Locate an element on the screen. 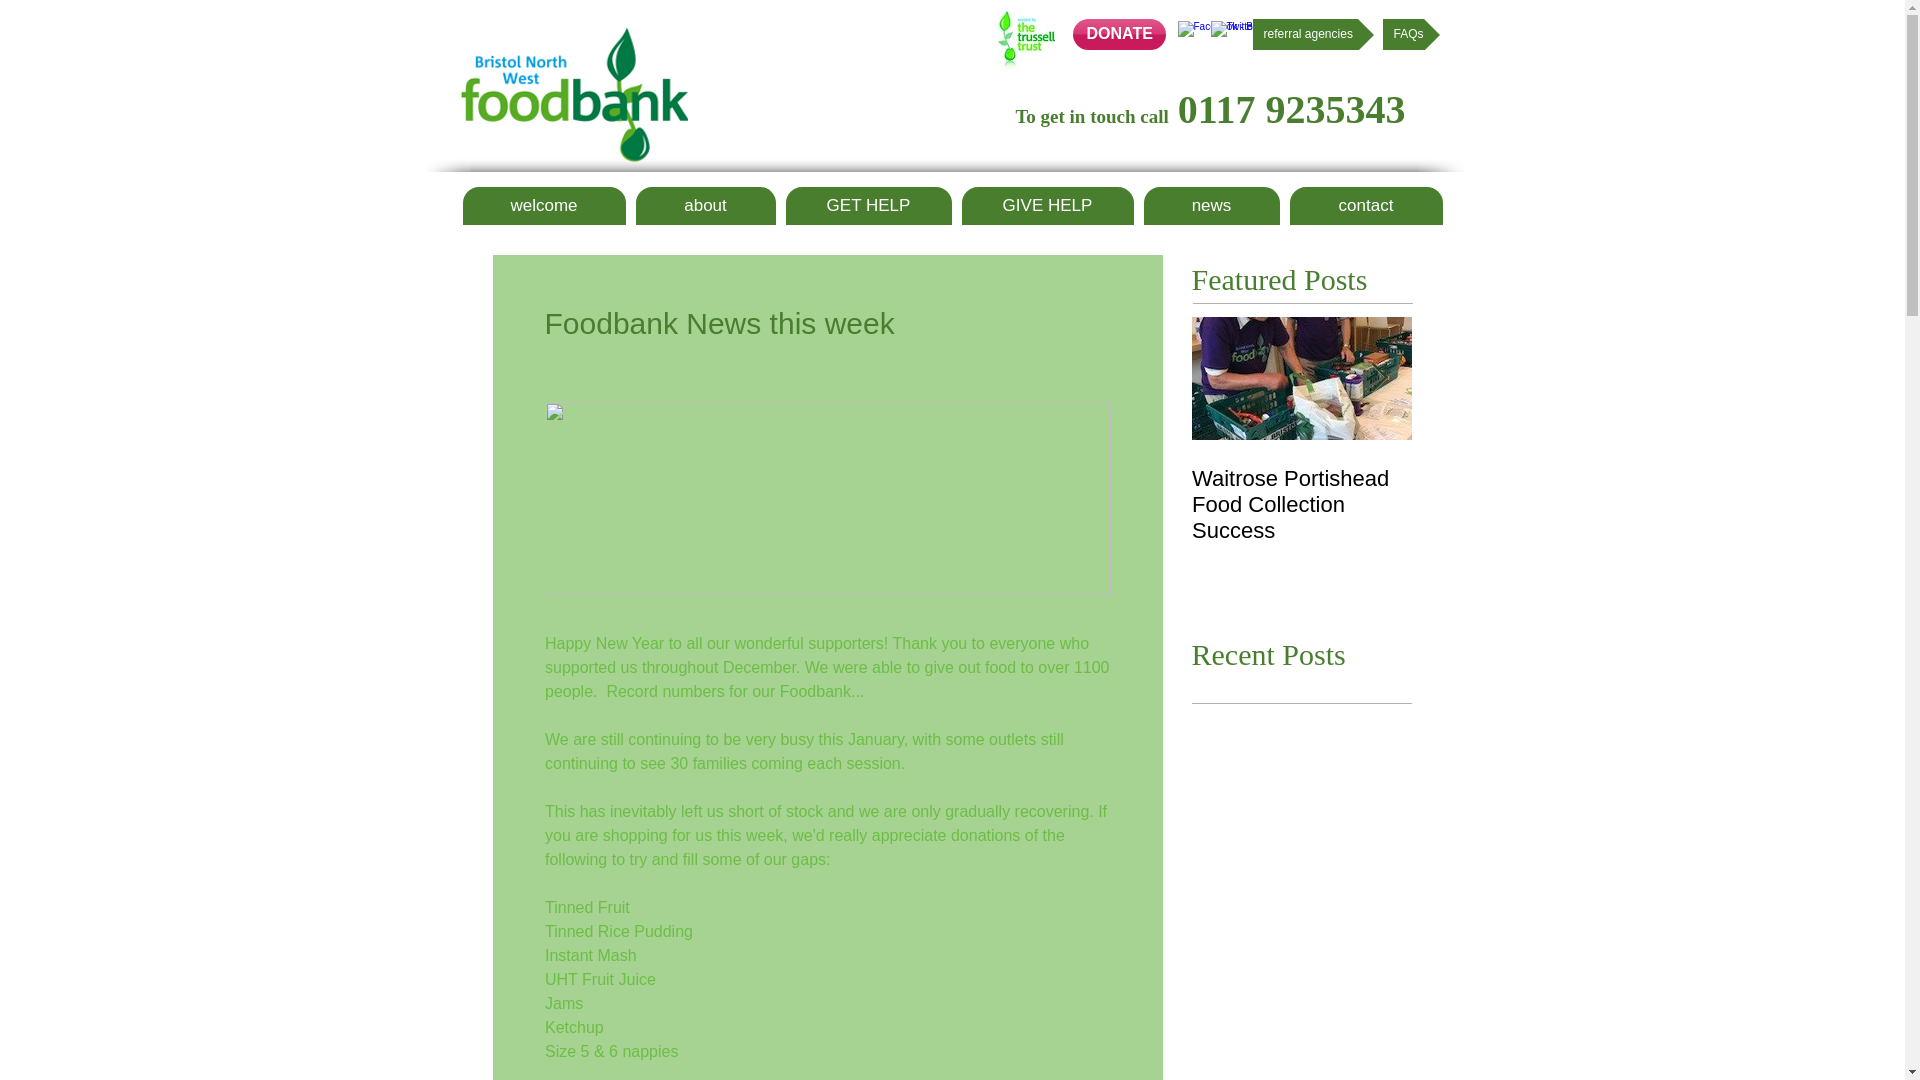  referral agencies is located at coordinates (1312, 34).